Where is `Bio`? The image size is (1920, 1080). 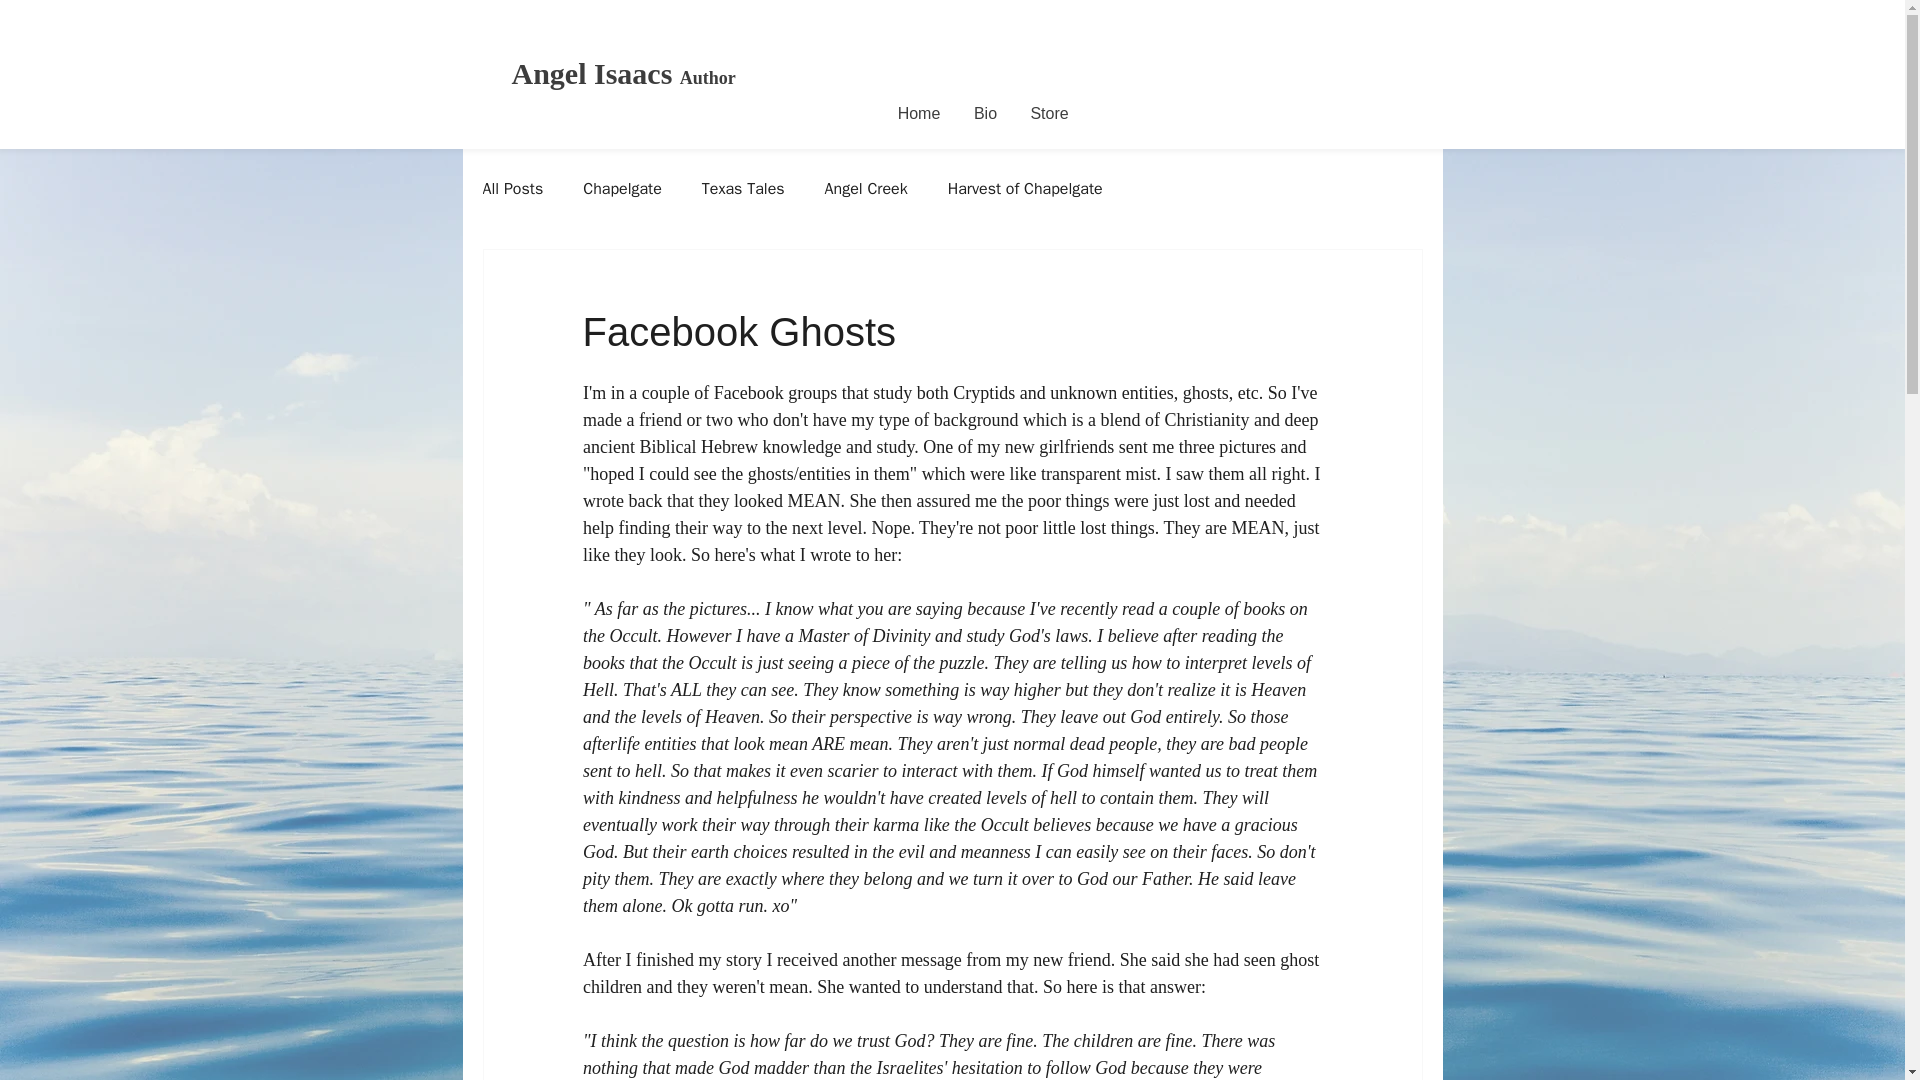 Bio is located at coordinates (986, 114).